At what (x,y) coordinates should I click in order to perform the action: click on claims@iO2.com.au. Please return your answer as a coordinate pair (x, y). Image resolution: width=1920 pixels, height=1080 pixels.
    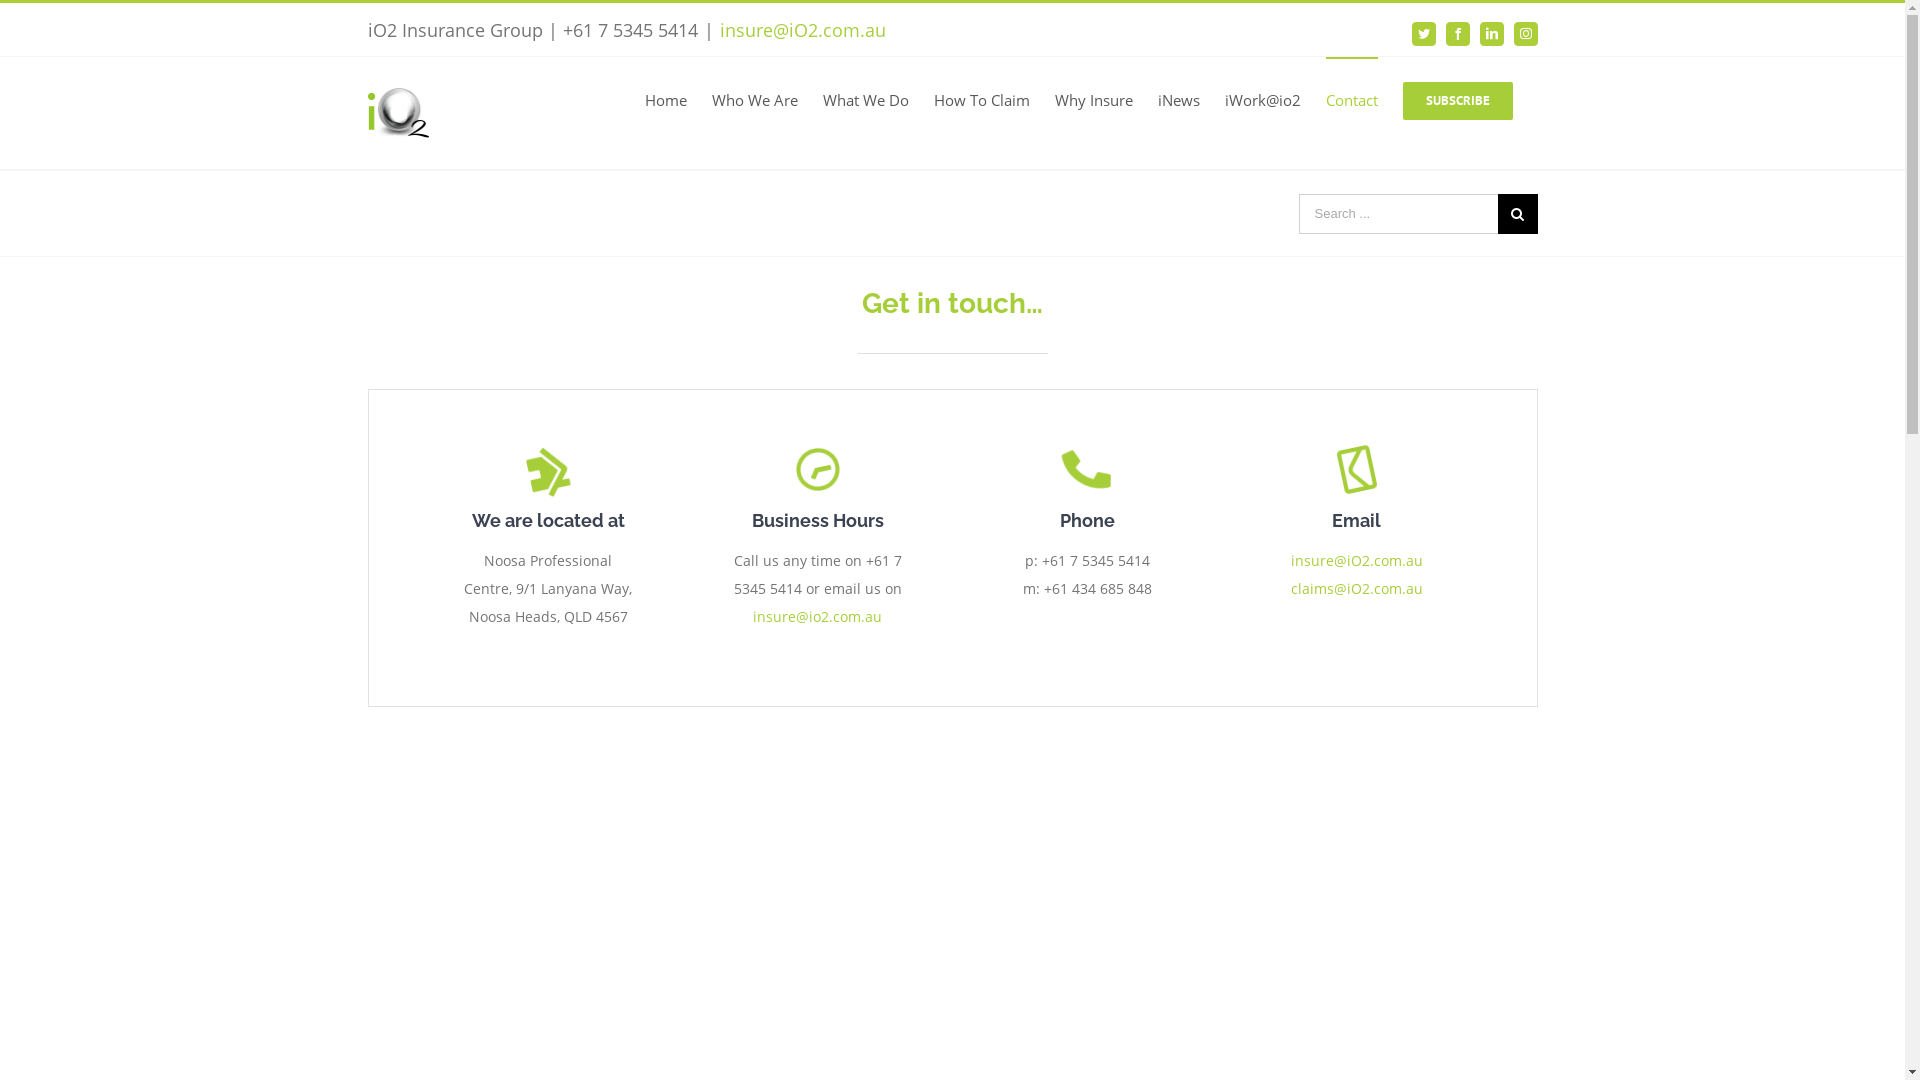
    Looking at the image, I should click on (1357, 588).